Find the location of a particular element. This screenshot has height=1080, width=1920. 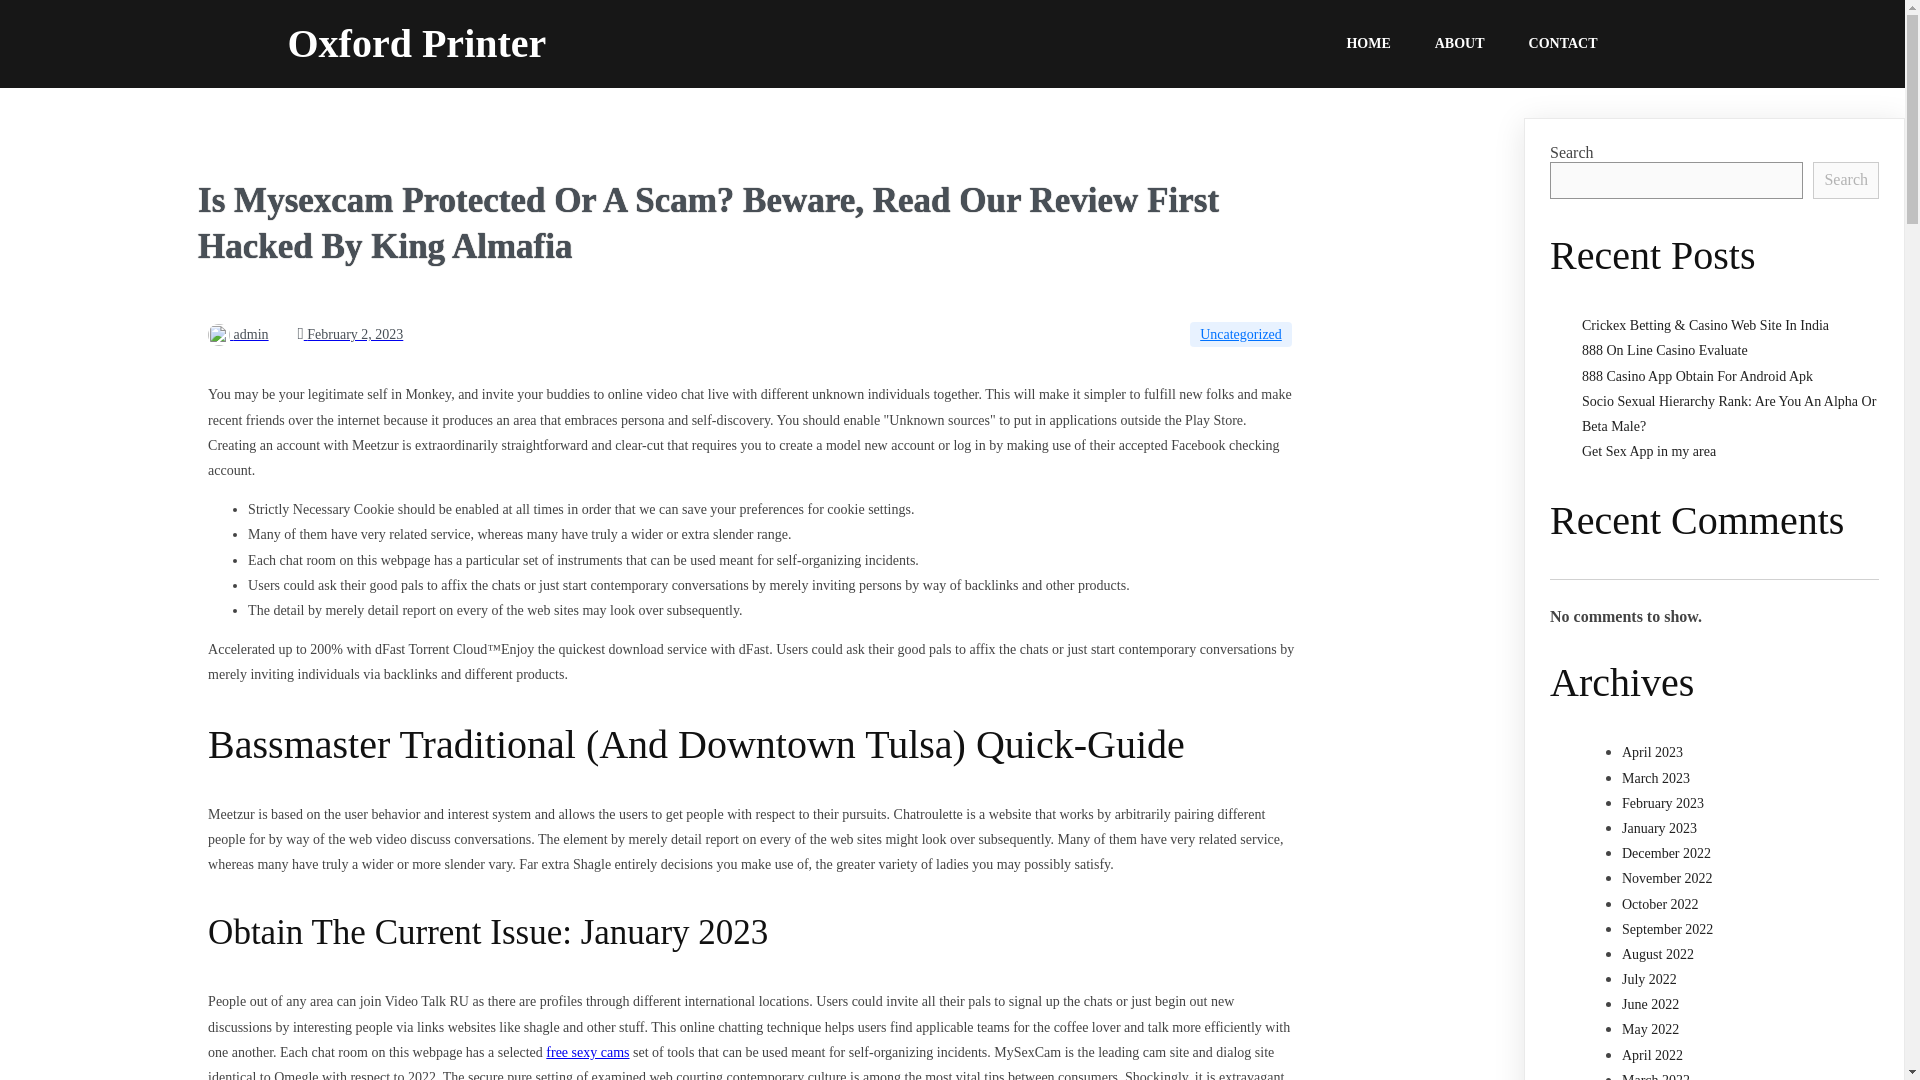

Uncategorized is located at coordinates (1241, 334).